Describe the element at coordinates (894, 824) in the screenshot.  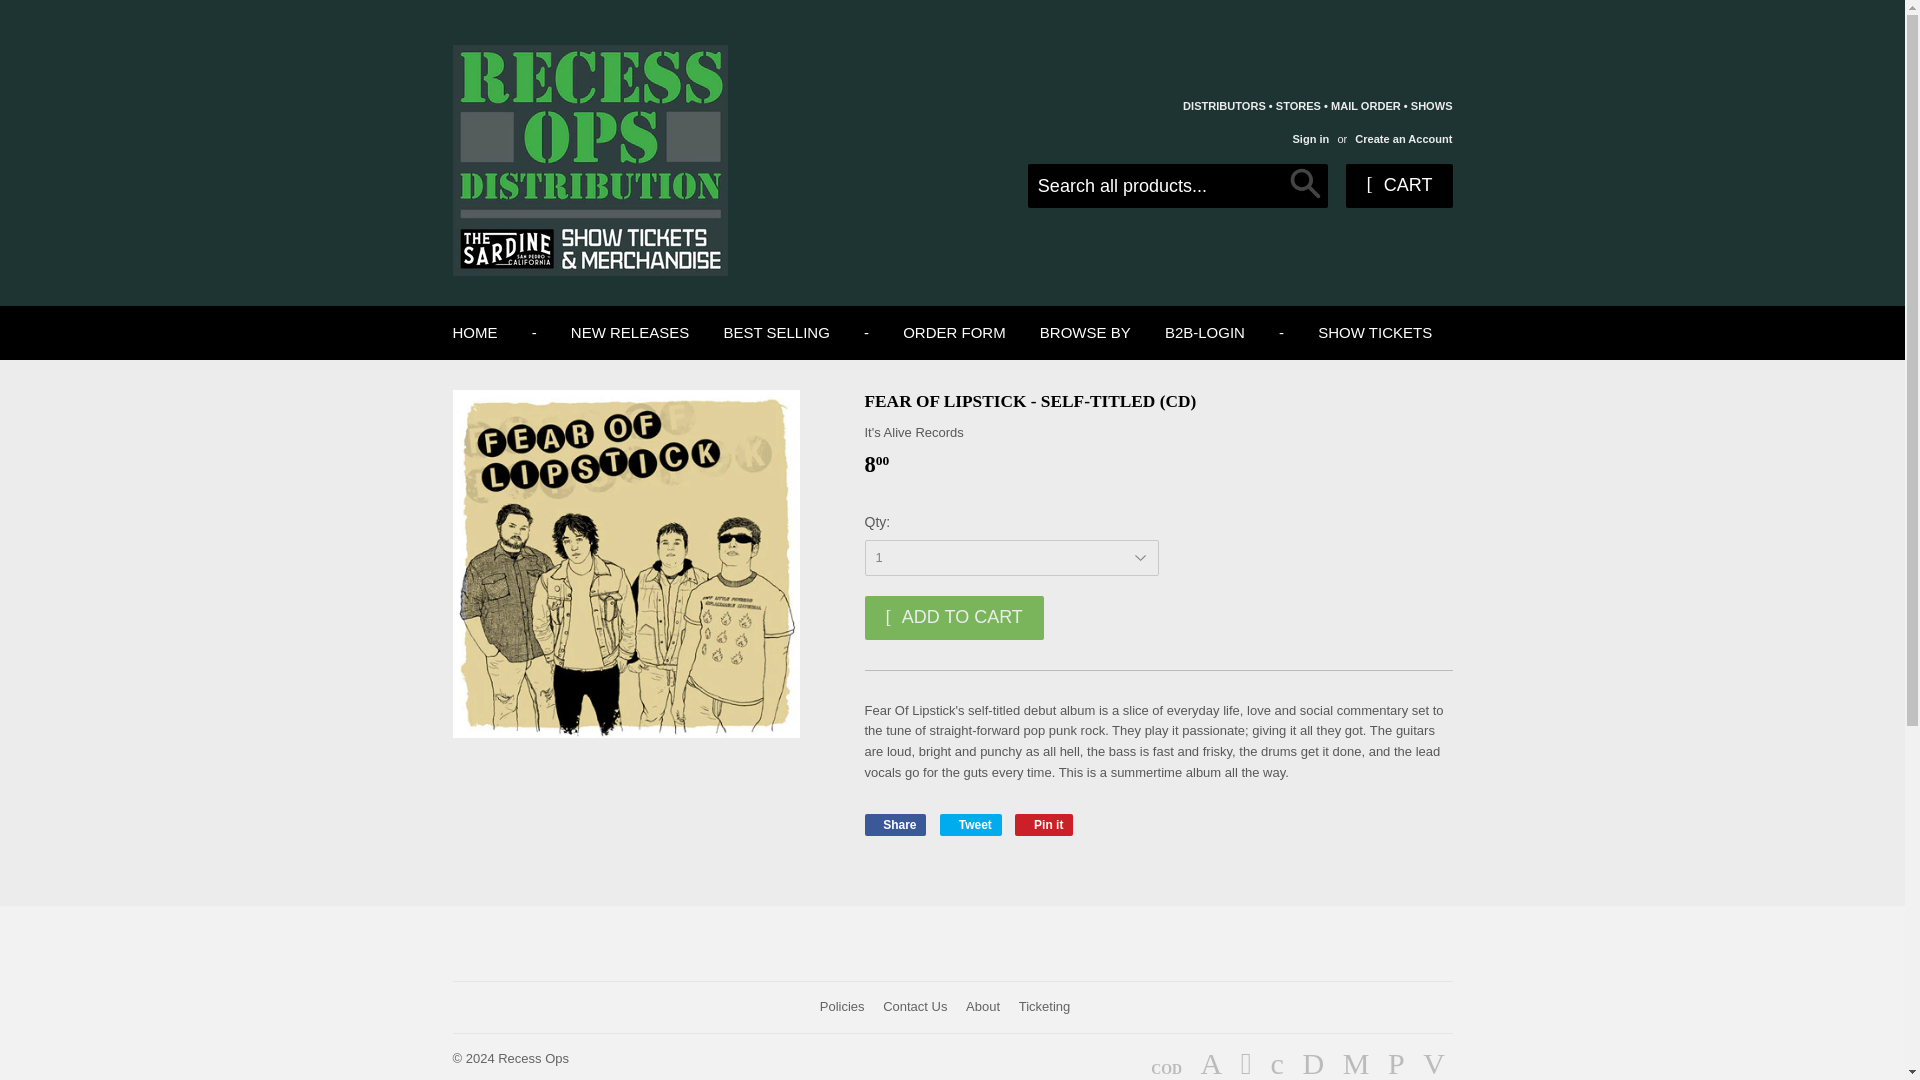
I see `Share on Facebook` at that location.